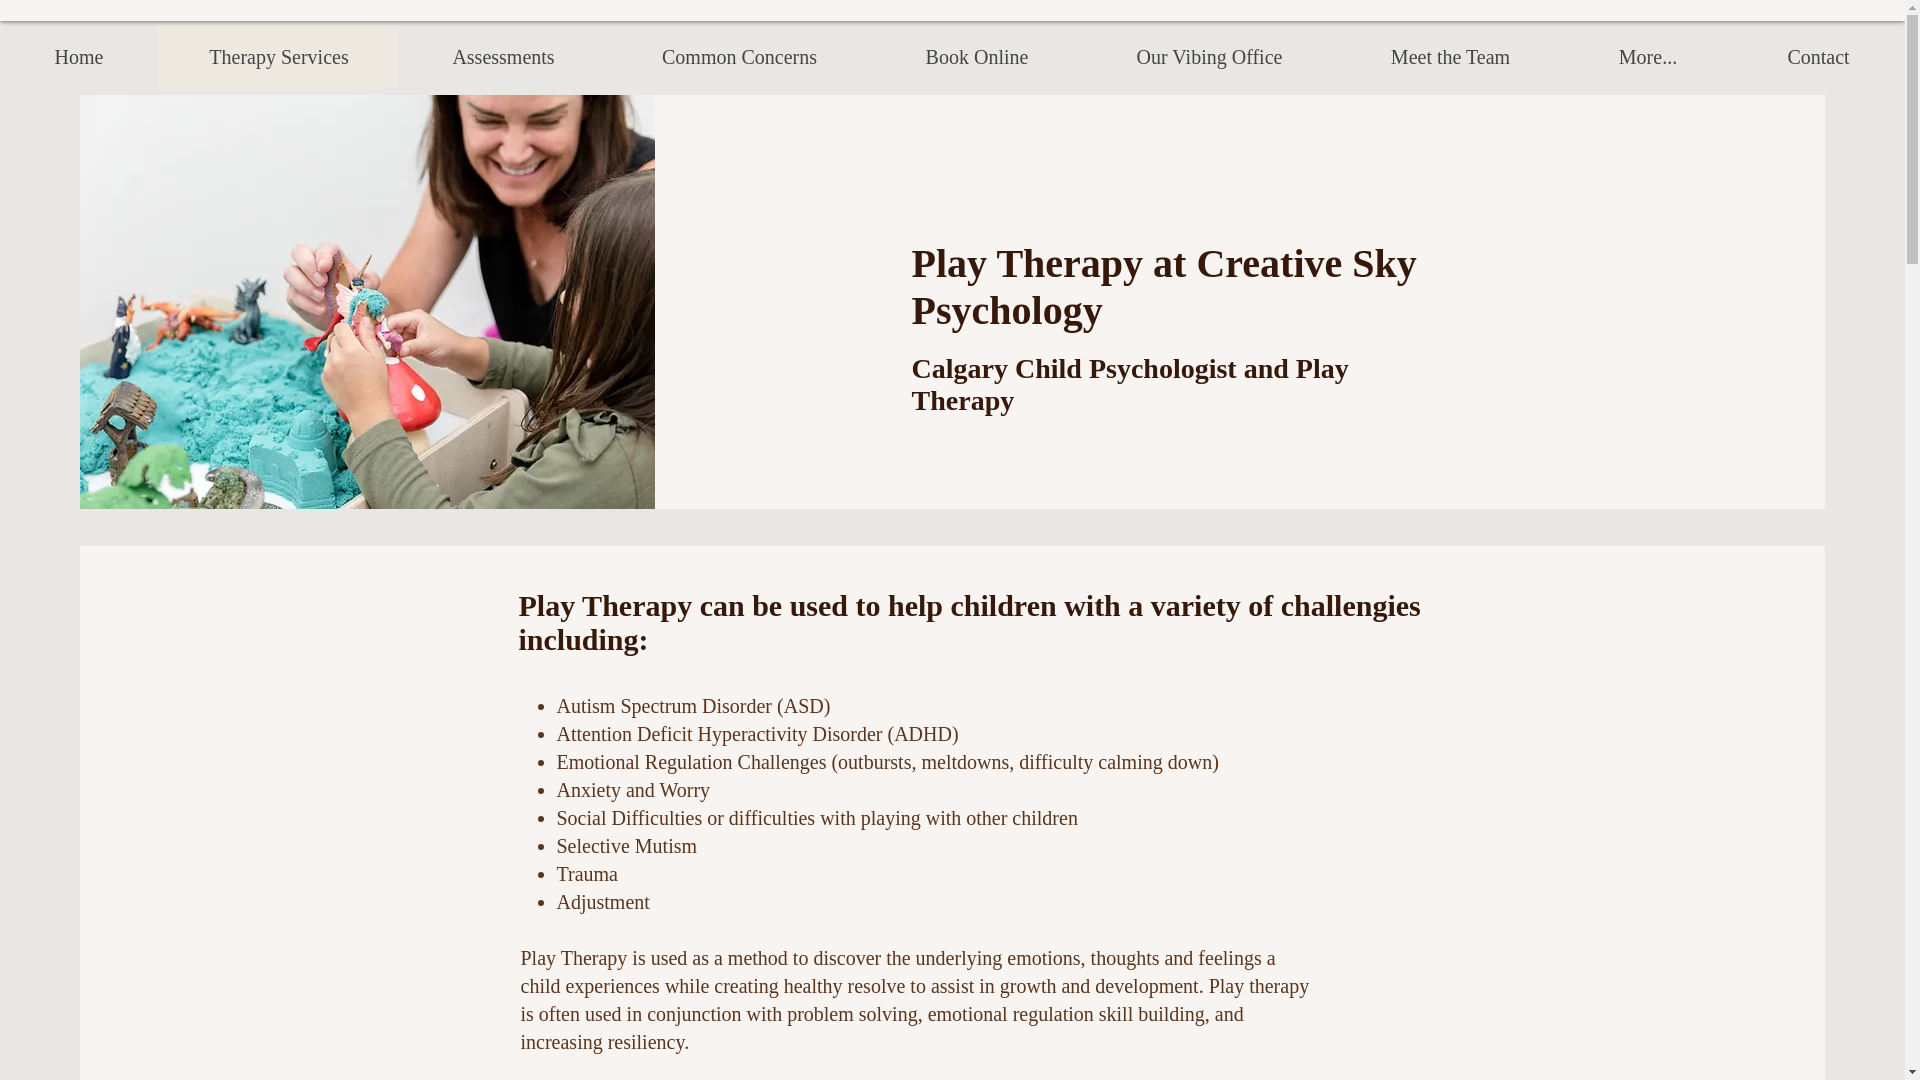 This screenshot has width=1920, height=1080. Describe the element at coordinates (278, 56) in the screenshot. I see `Therapy Services` at that location.